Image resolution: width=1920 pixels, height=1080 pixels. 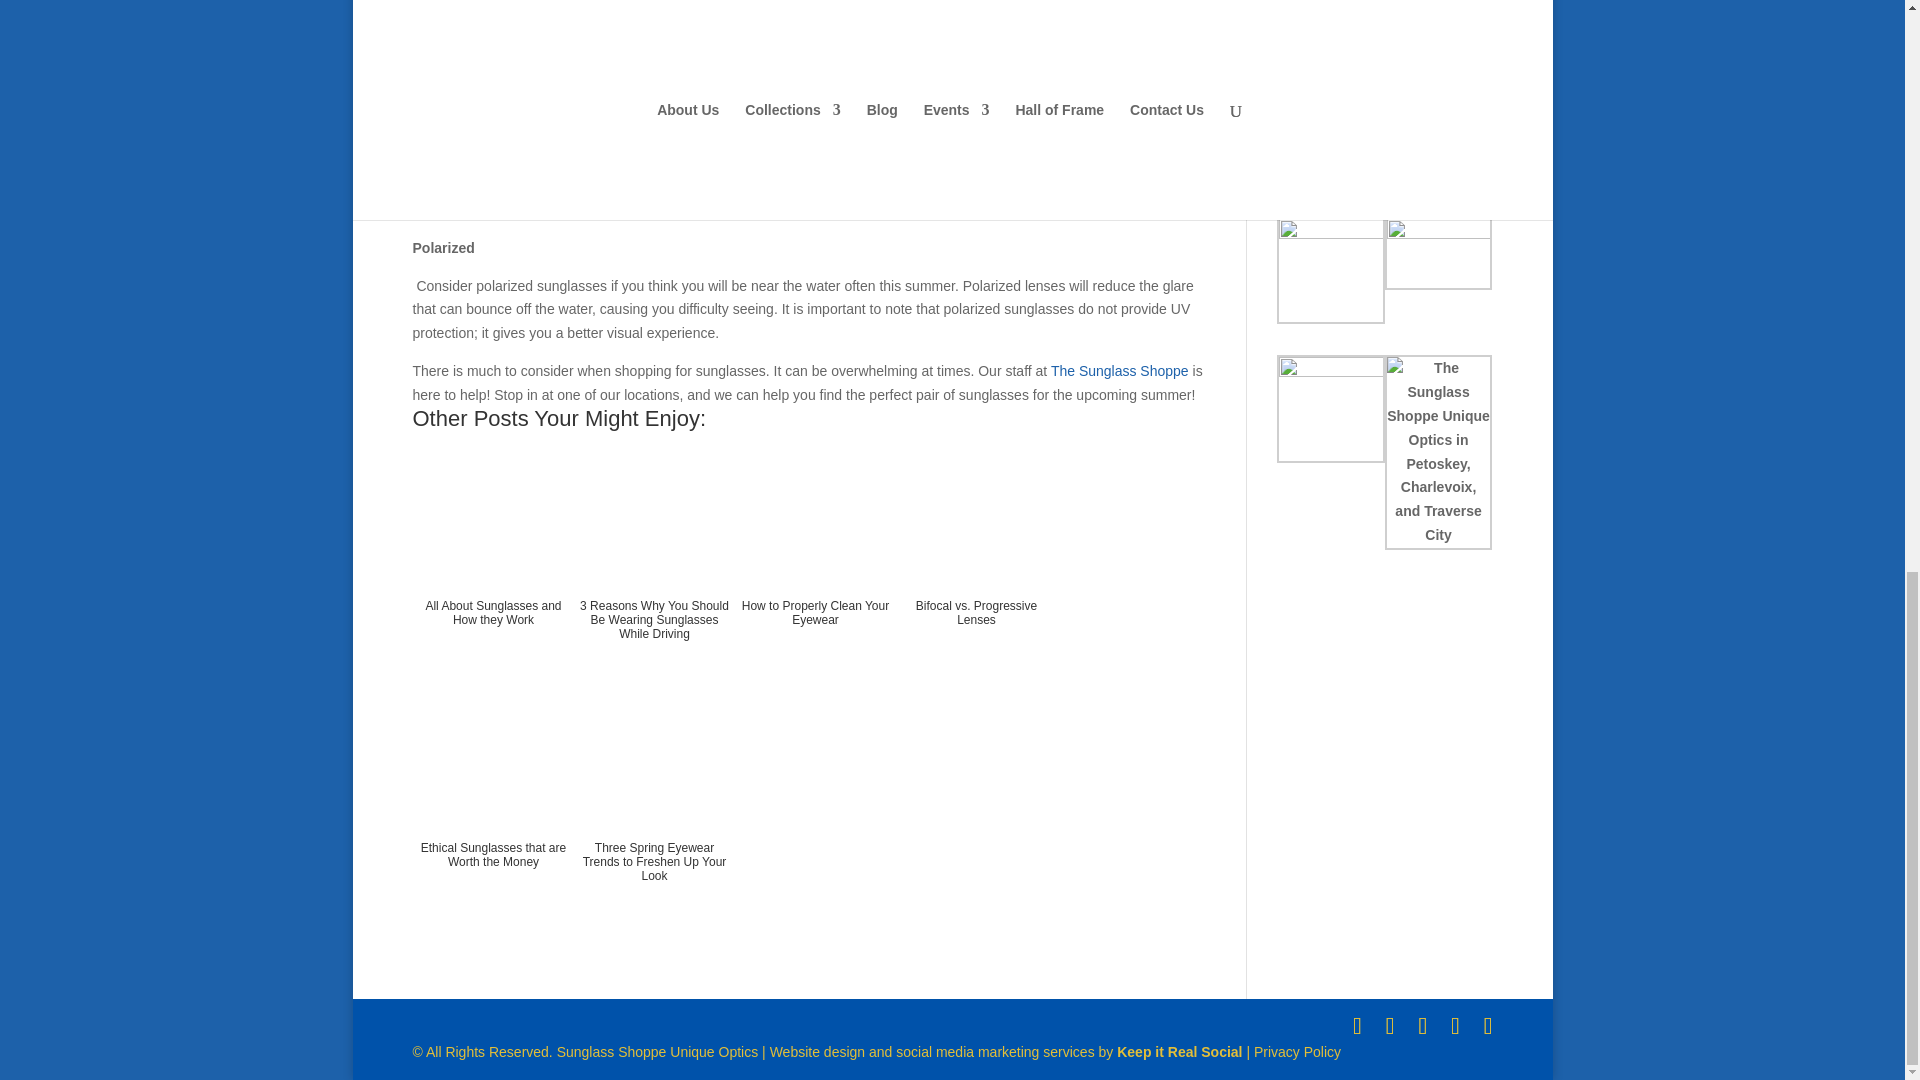 What do you see at coordinates (604, 86) in the screenshot?
I see `lenses` at bounding box center [604, 86].